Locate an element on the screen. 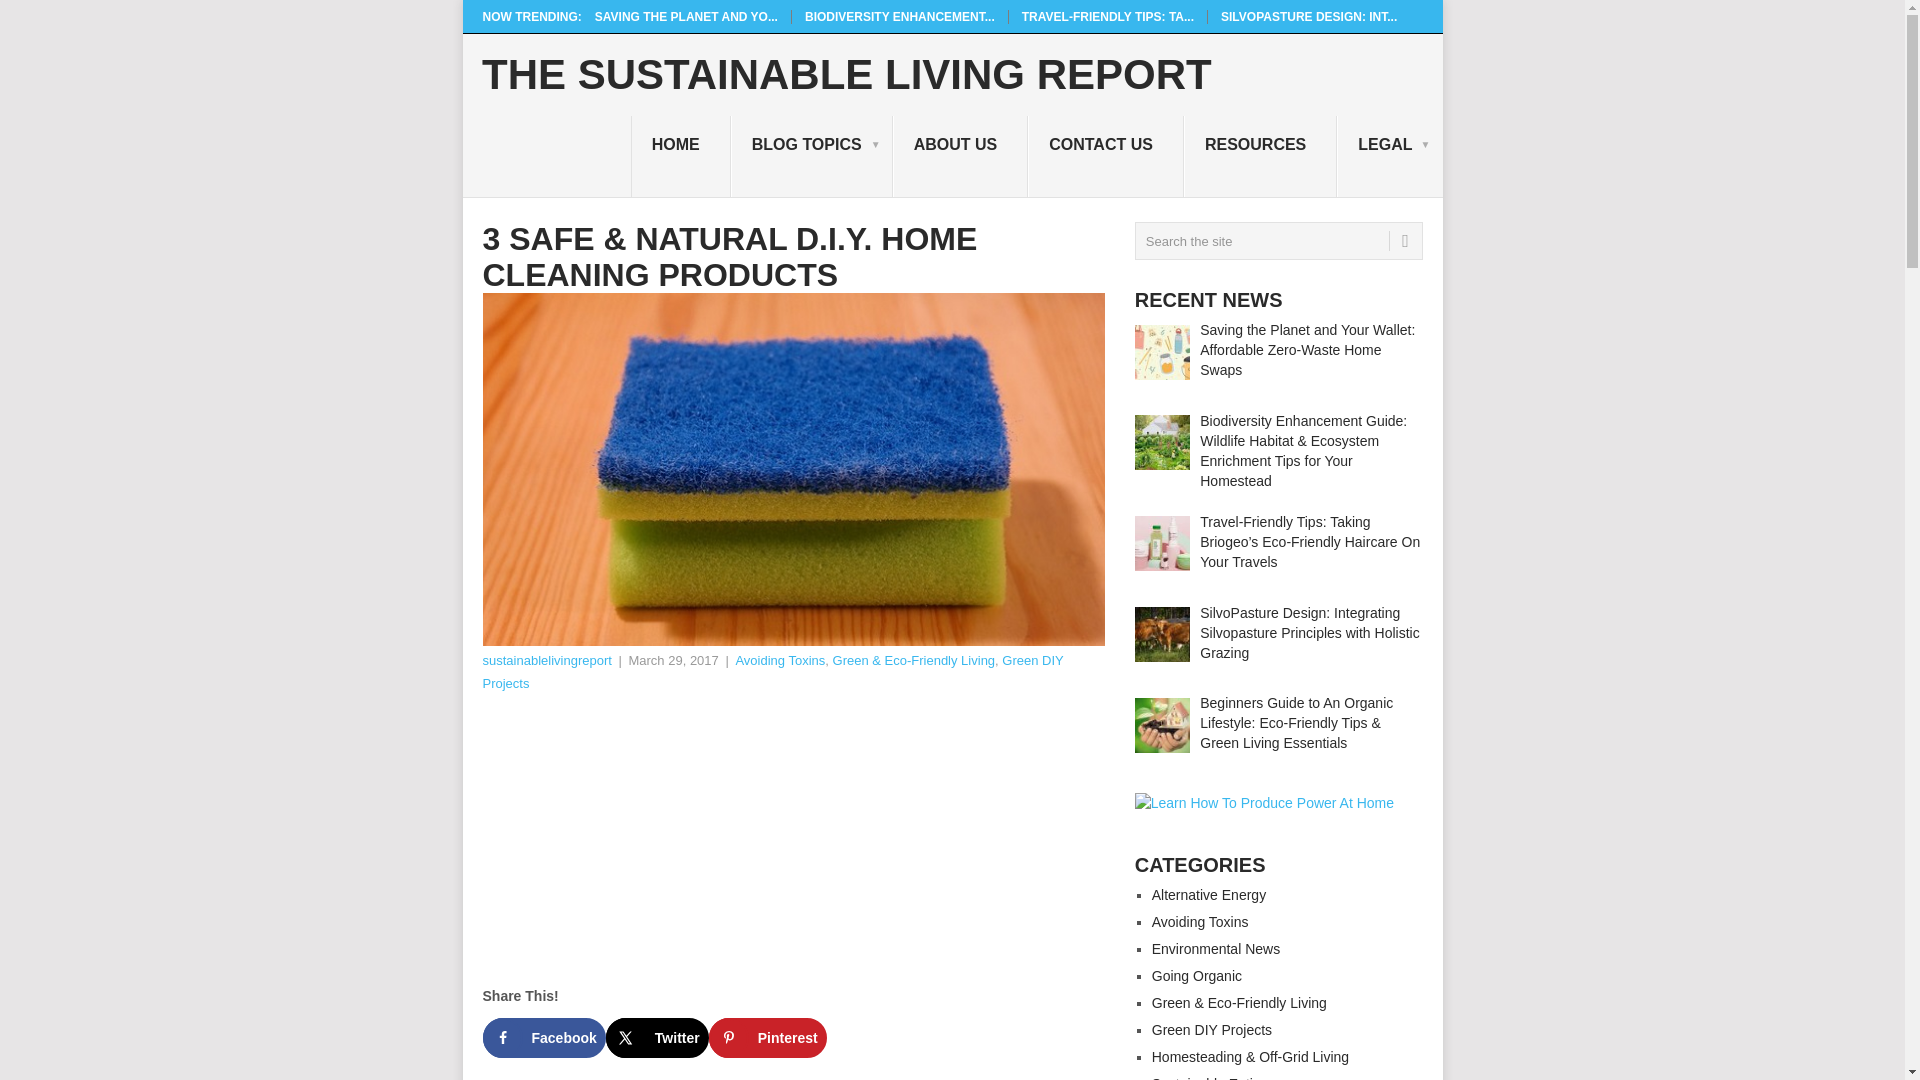 Image resolution: width=1920 pixels, height=1080 pixels. Green DIY Projects is located at coordinates (772, 672).